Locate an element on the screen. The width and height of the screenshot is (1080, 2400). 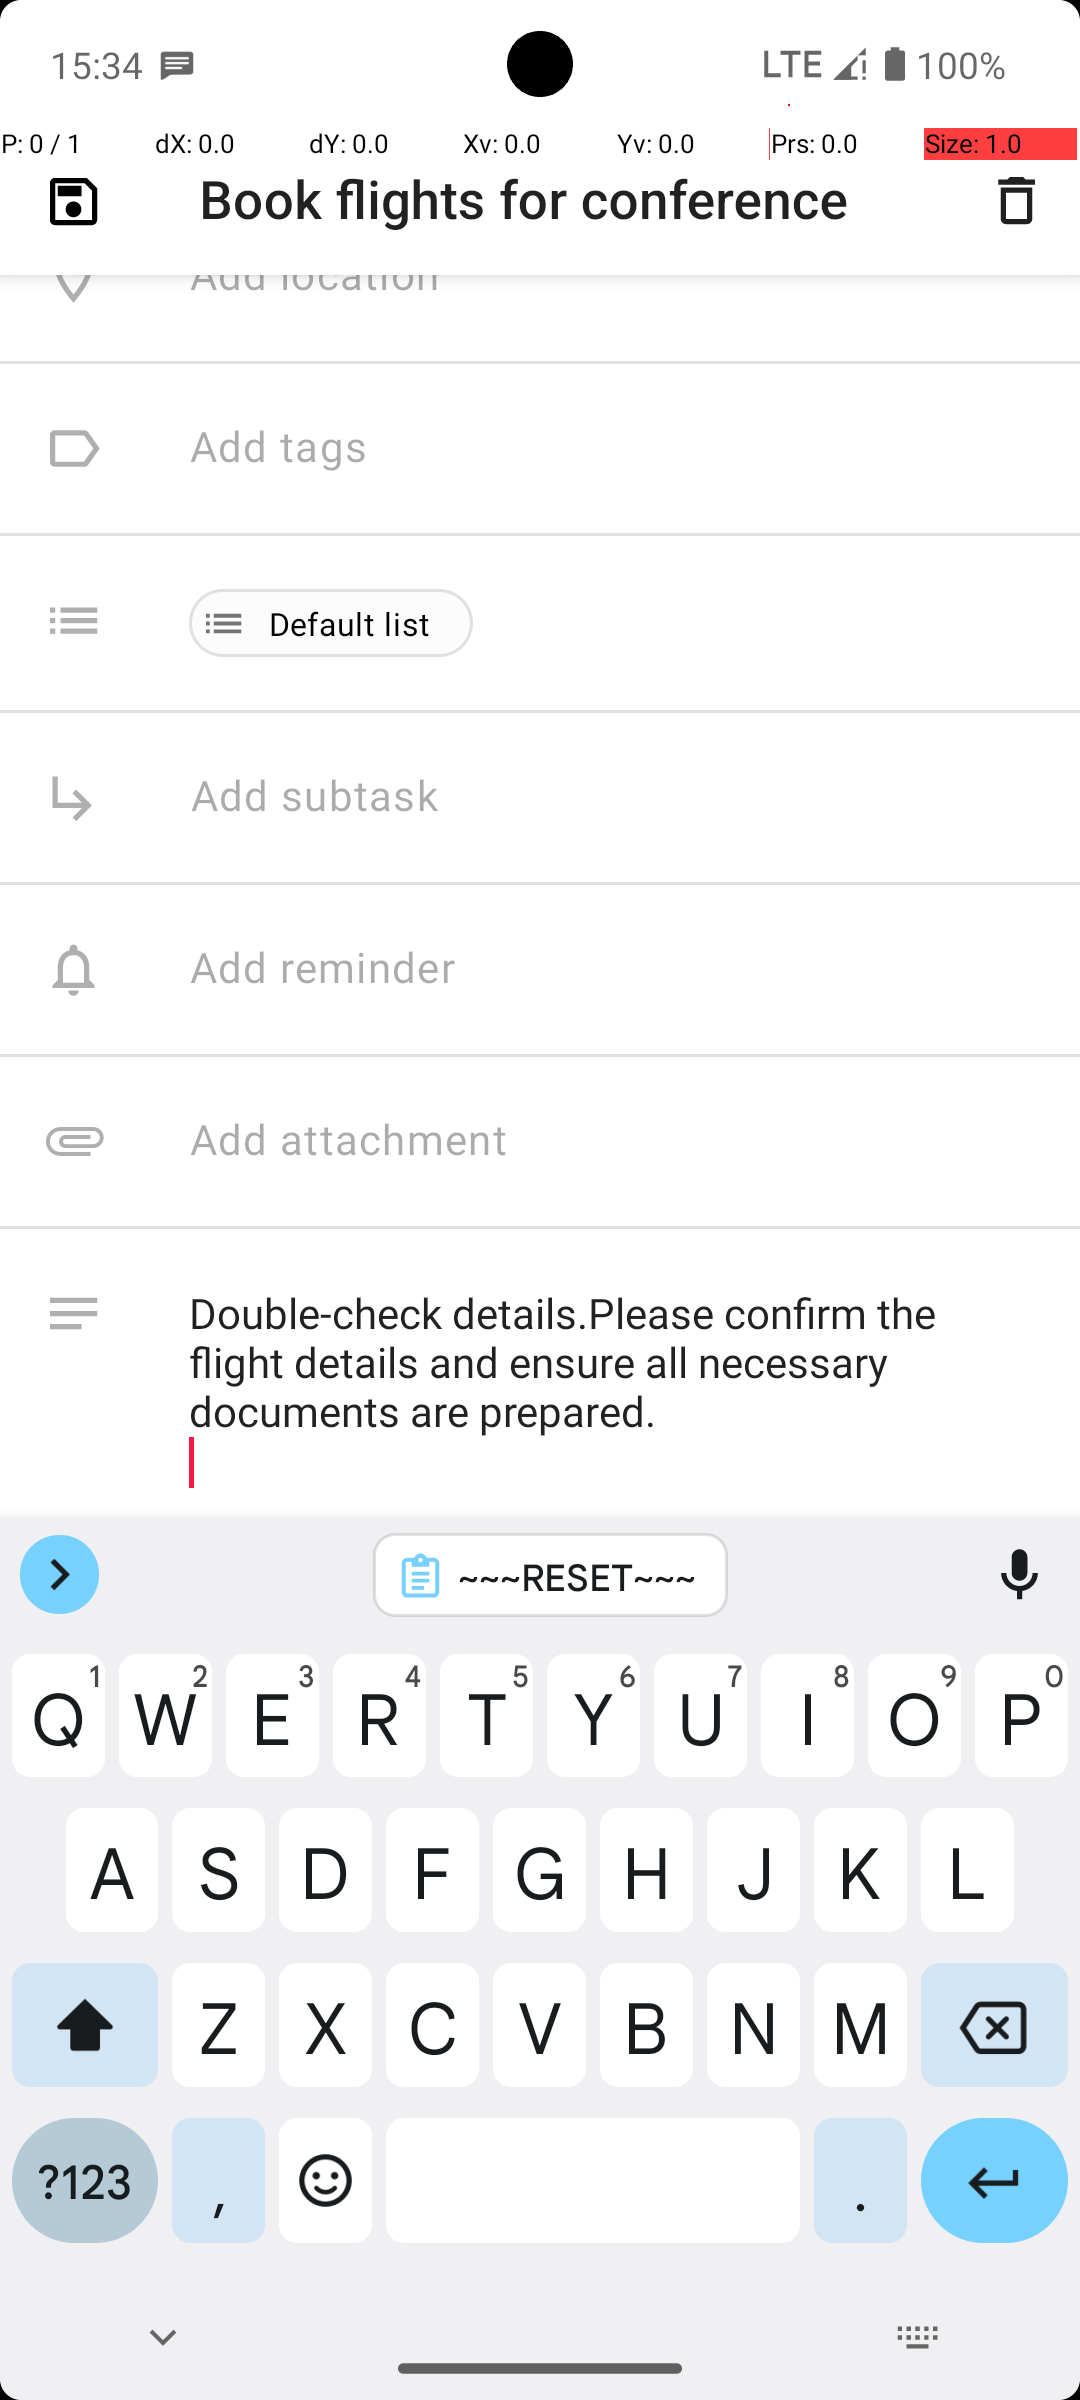
Double-check details.Please confirm the flight details and ensure all necessary documents are prepared.
 is located at coordinates (614, 1388).